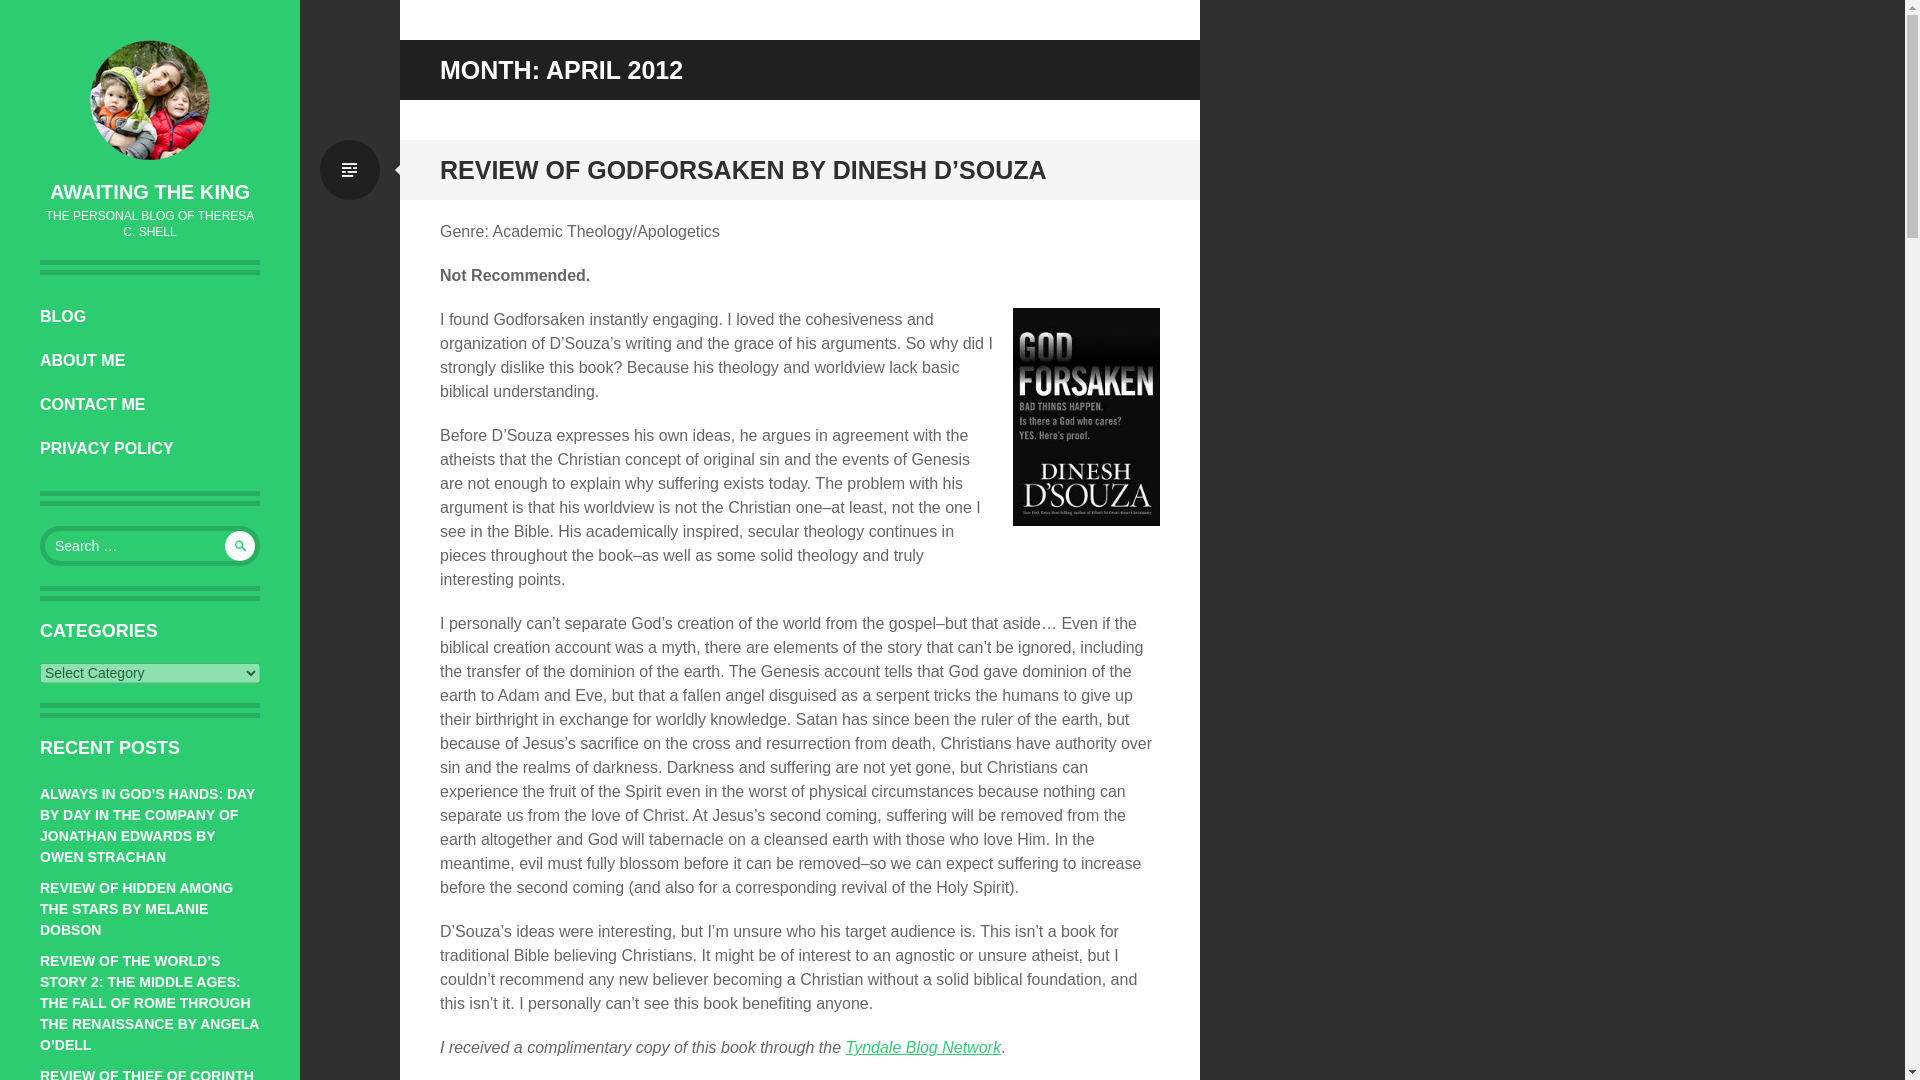 The image size is (1920, 1080). I want to click on Skip to content, so click(112, 316).